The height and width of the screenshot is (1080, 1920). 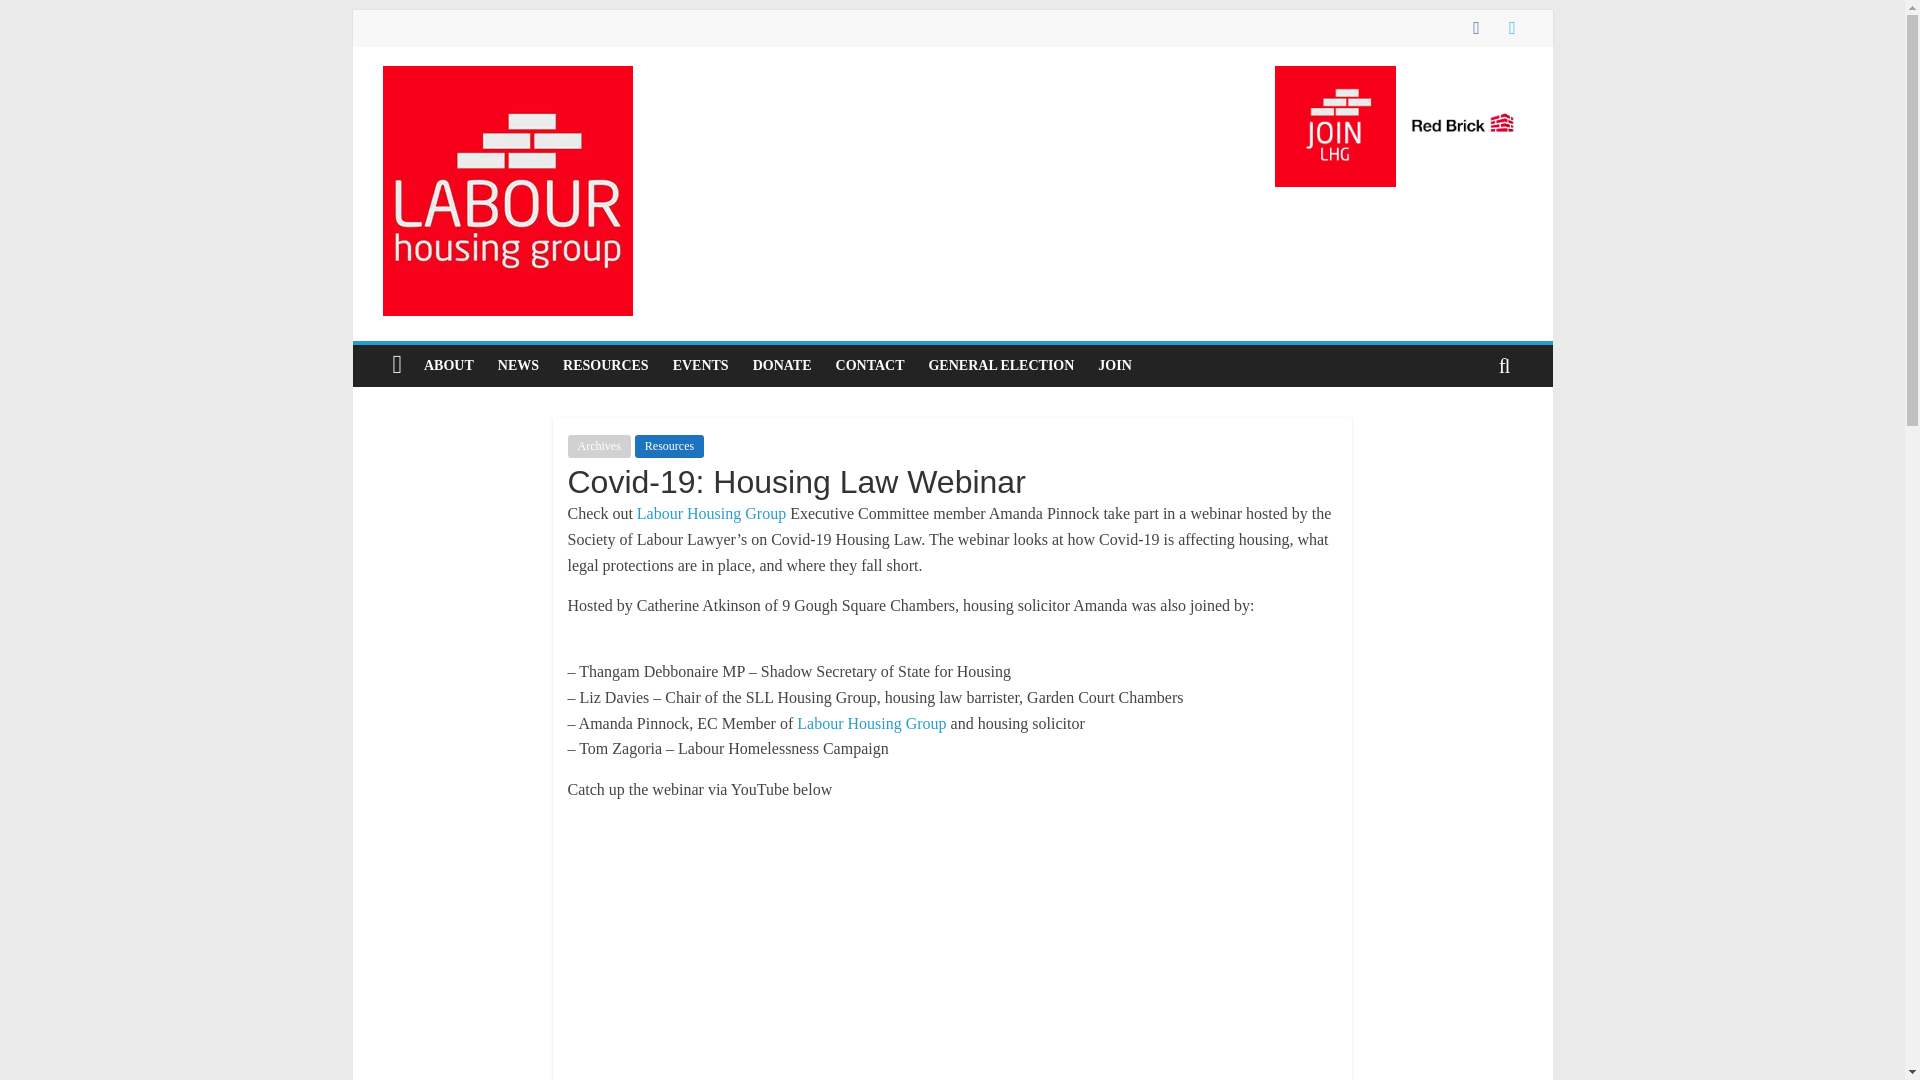 I want to click on RESOURCES, so click(x=606, y=365).